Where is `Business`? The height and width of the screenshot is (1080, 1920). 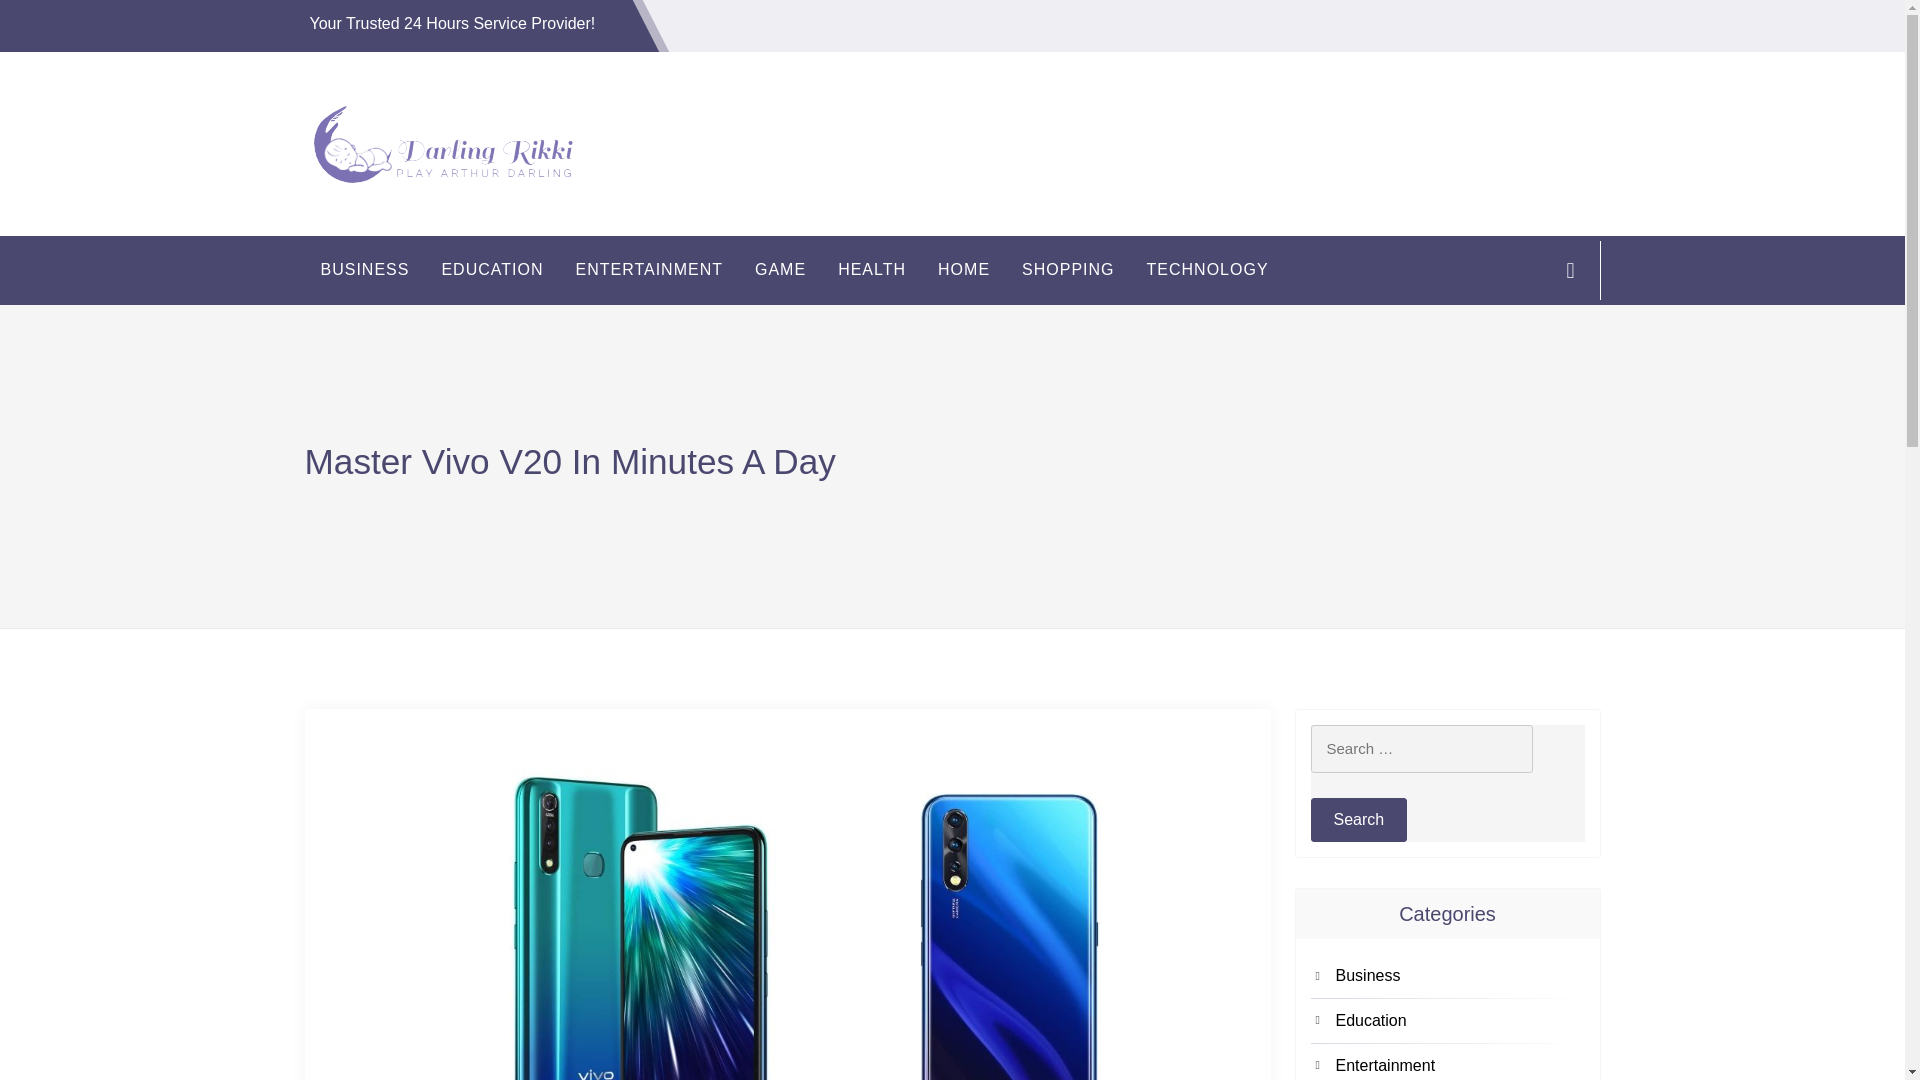
Business is located at coordinates (1460, 976).